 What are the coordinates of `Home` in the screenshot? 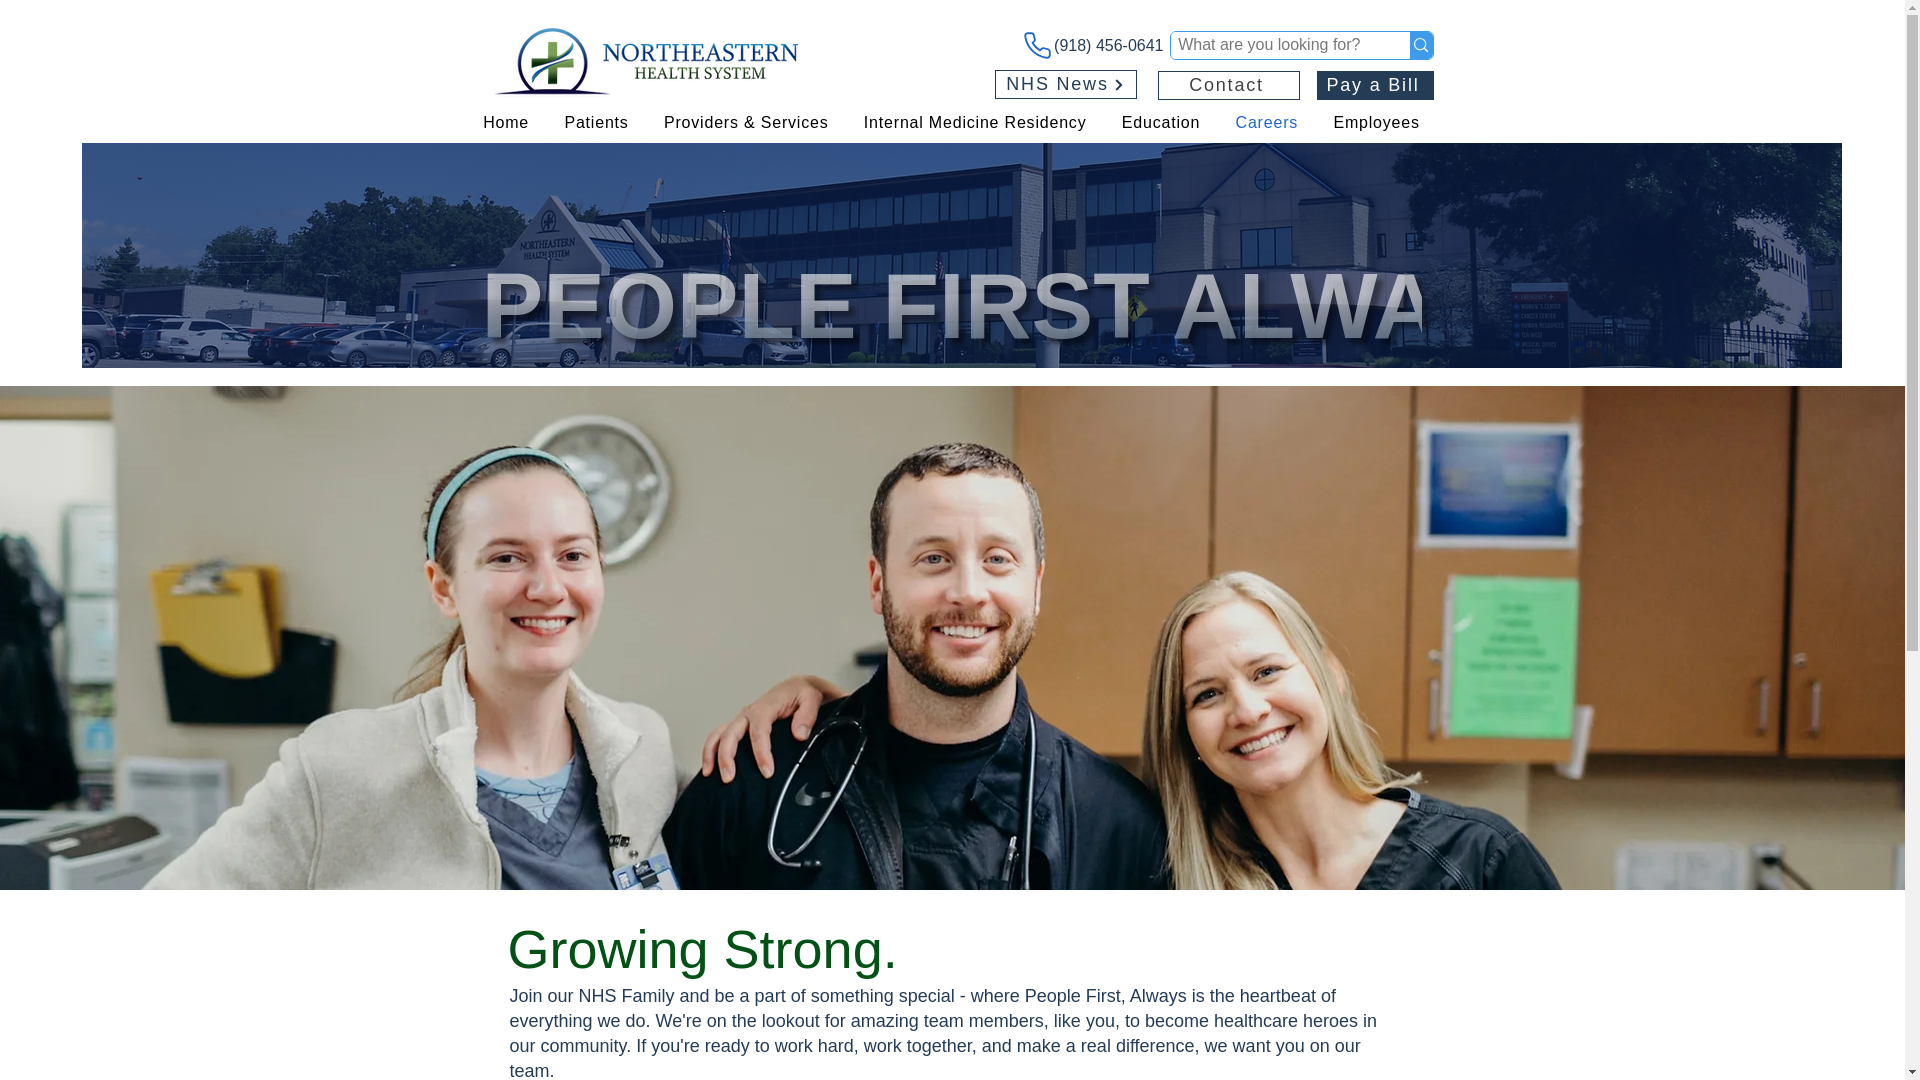 It's located at (650, 60).